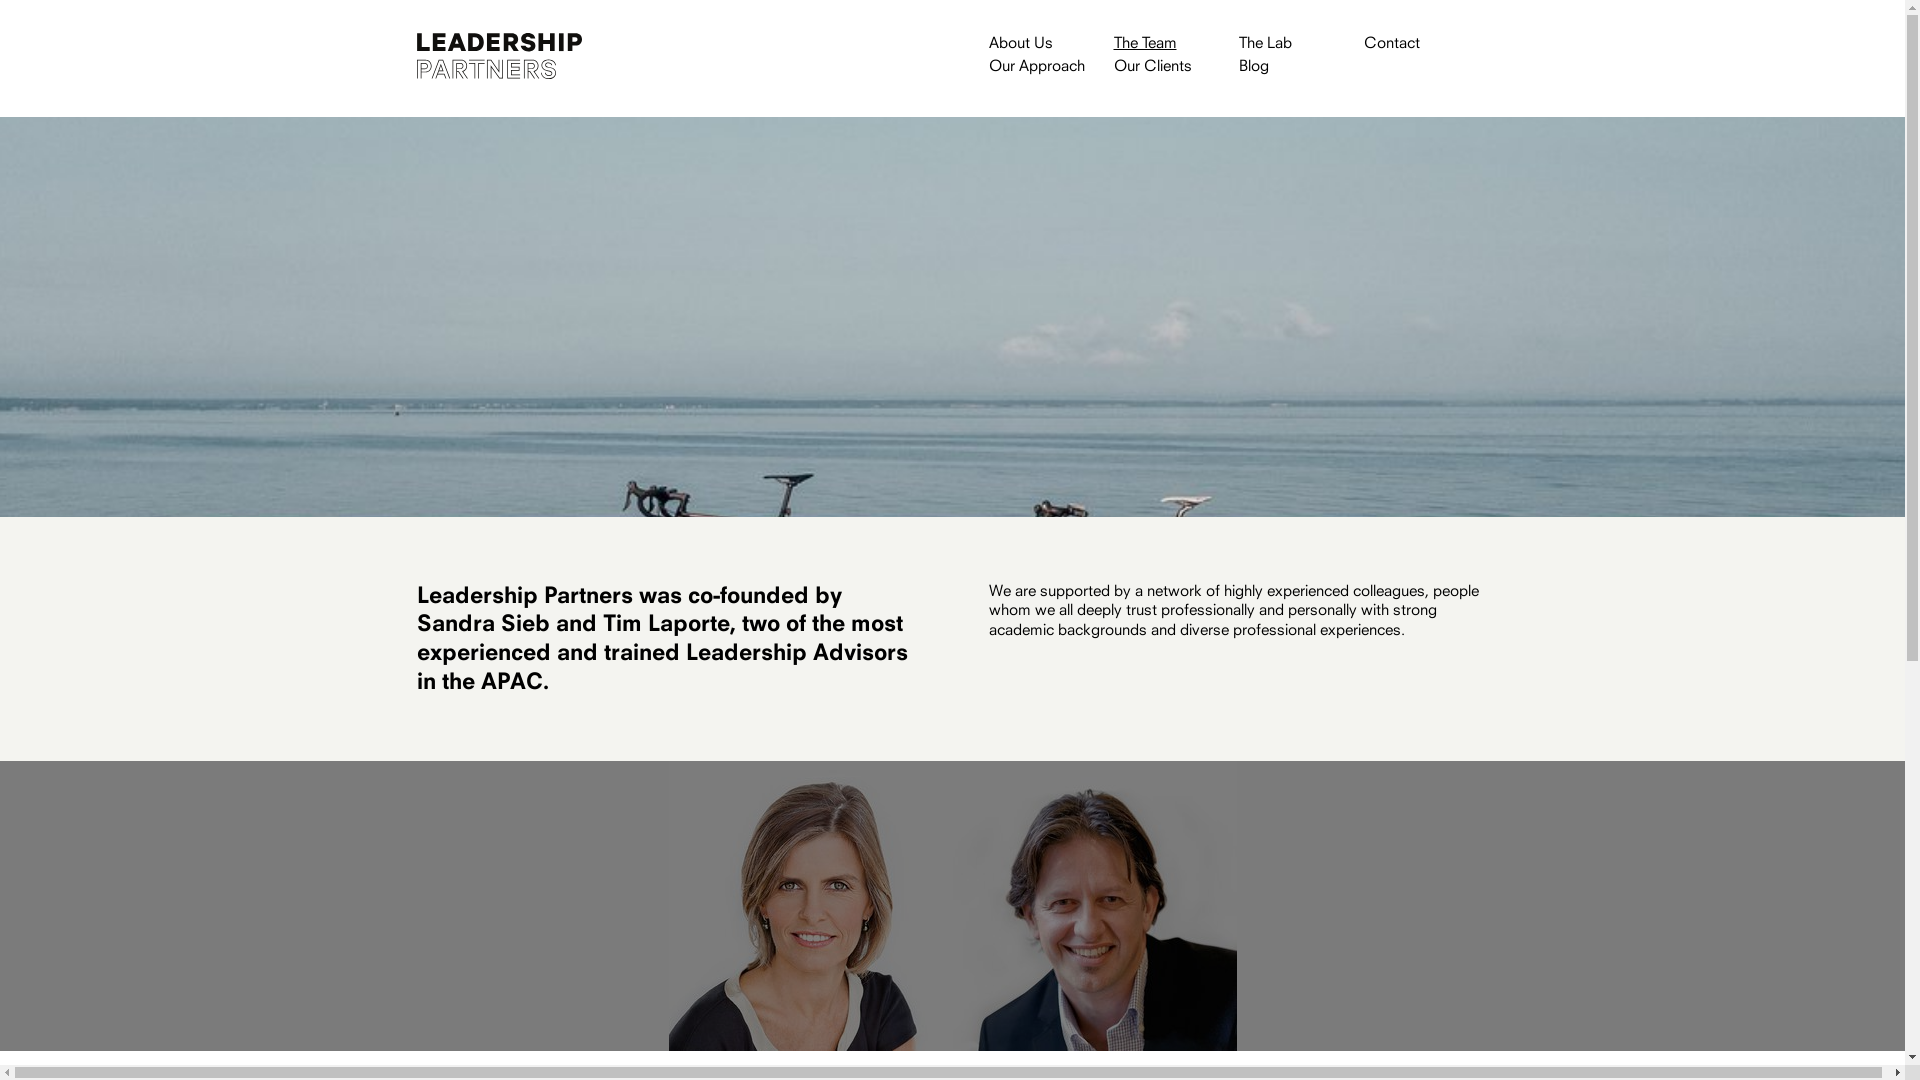 The width and height of the screenshot is (1920, 1080). What do you see at coordinates (1300, 68) in the screenshot?
I see `Blog` at bounding box center [1300, 68].